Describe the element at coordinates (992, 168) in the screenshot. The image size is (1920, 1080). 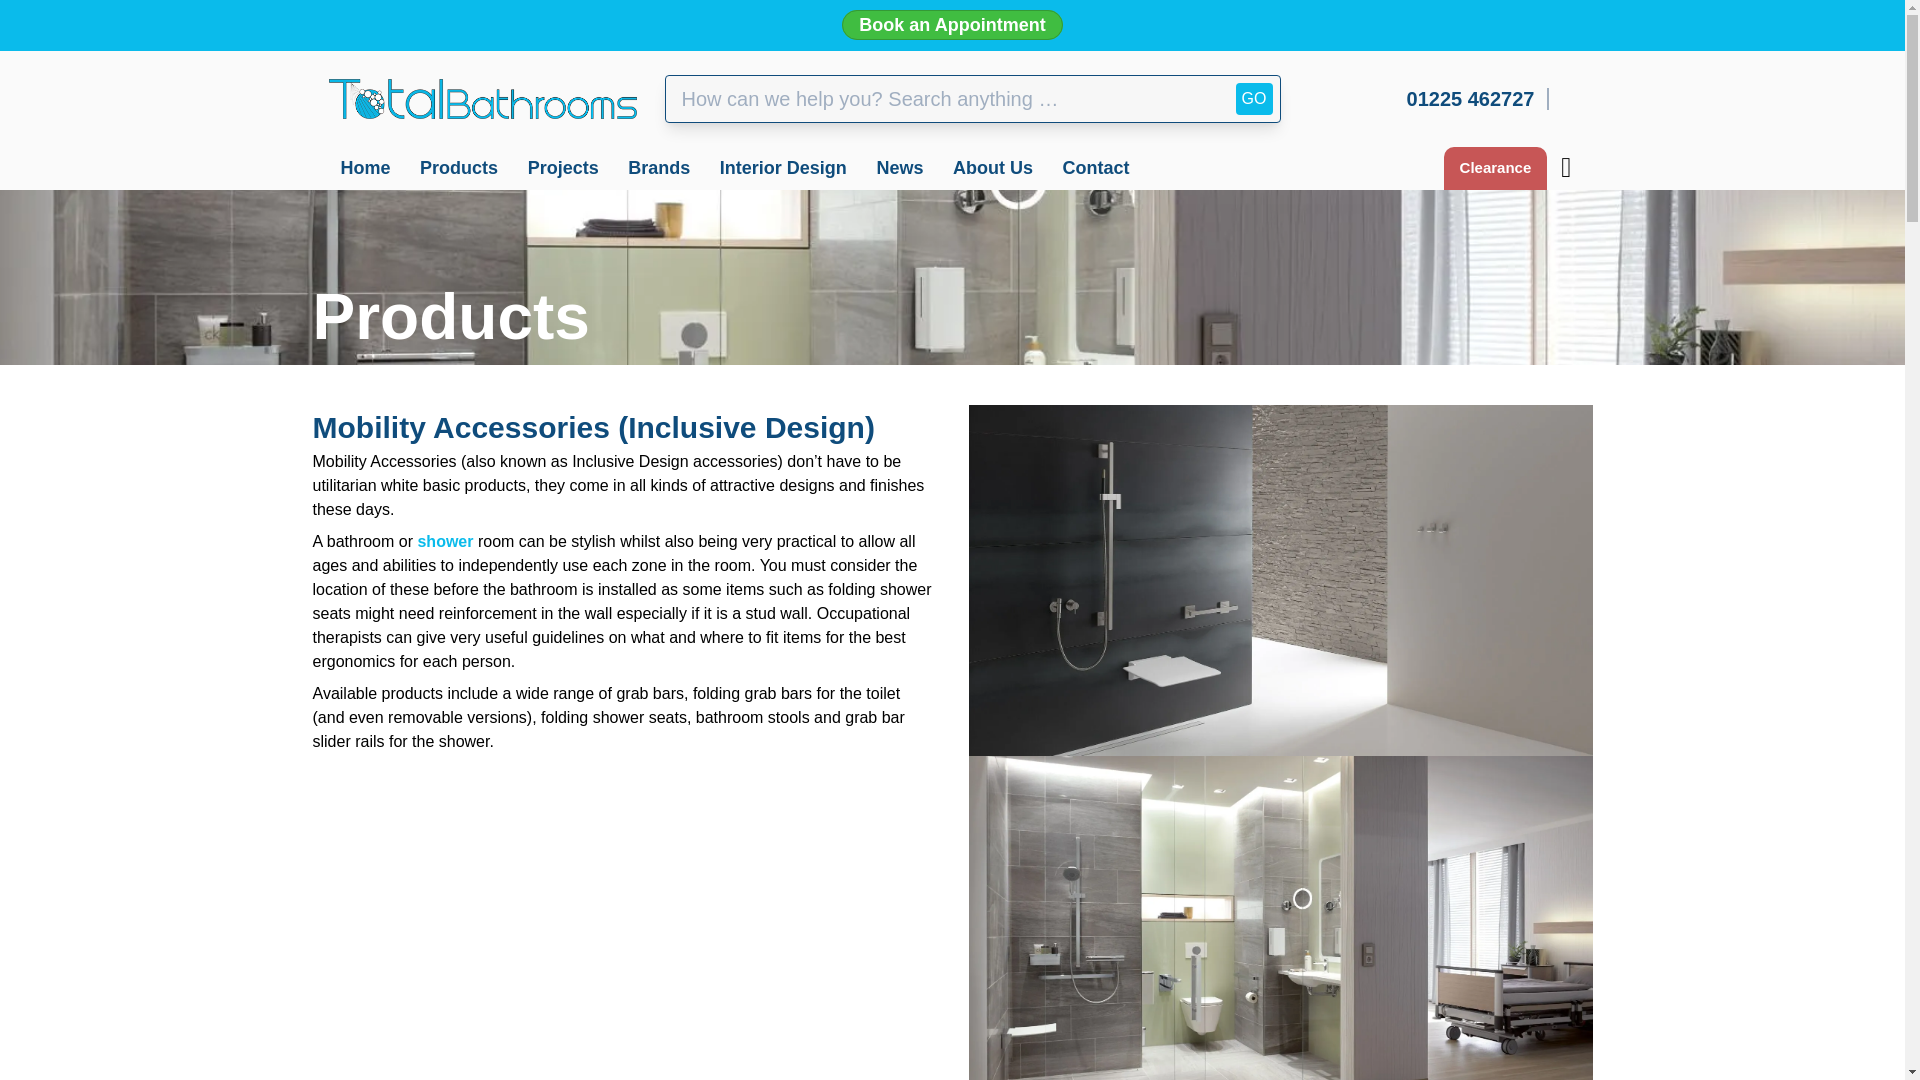
I see `About Us` at that location.